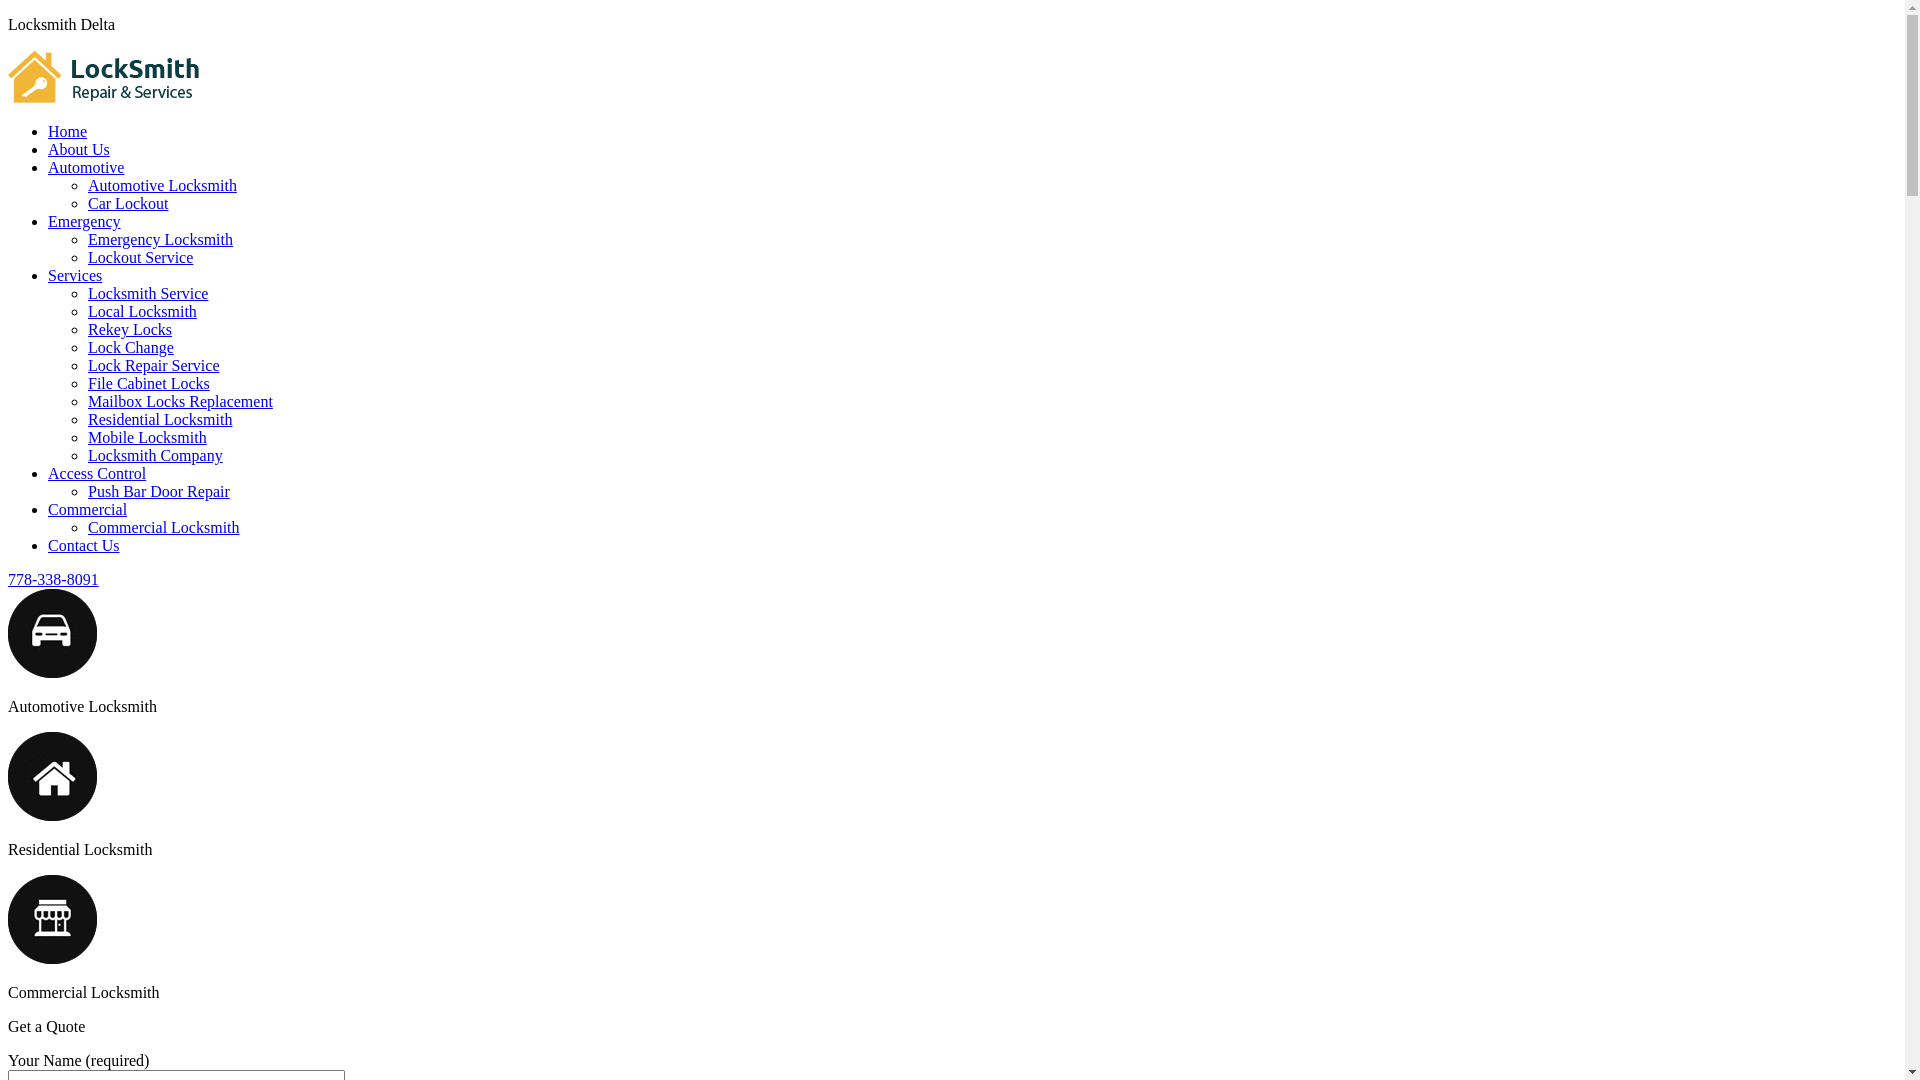 The width and height of the screenshot is (1920, 1080). I want to click on Residential Locksmith, so click(160, 420).